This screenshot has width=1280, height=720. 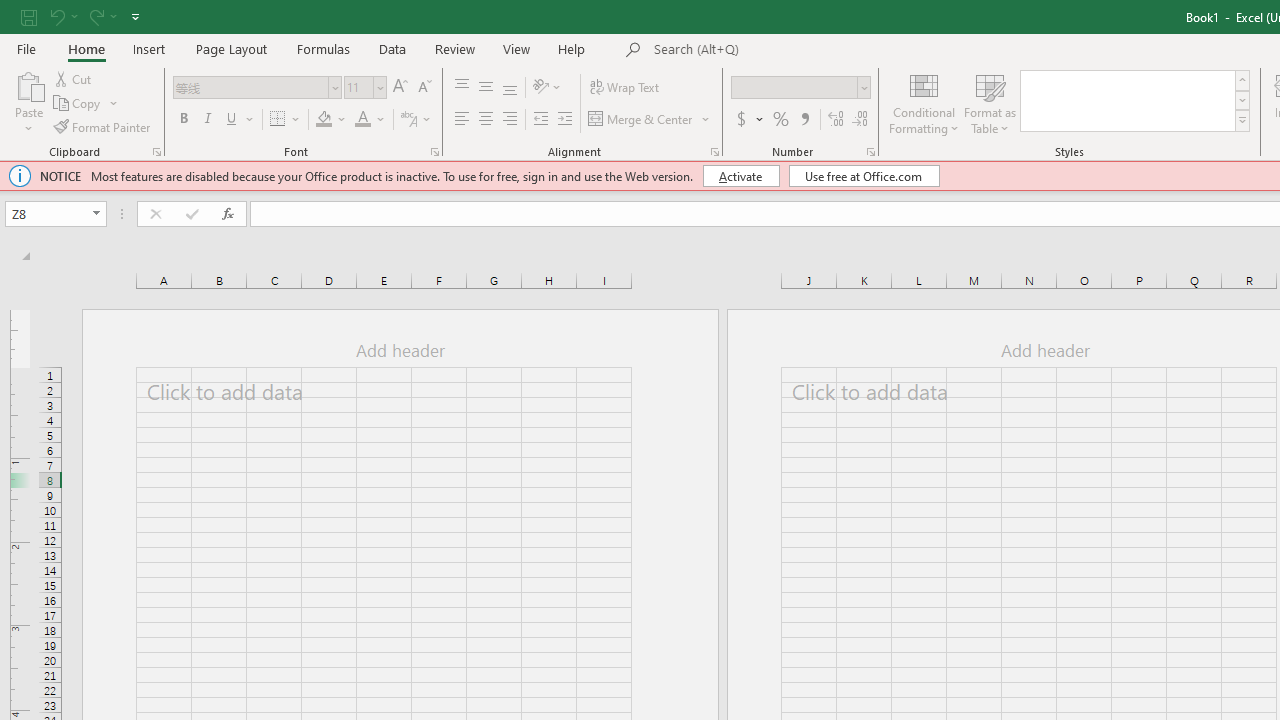 I want to click on Decrease Font Size, so click(x=424, y=88).